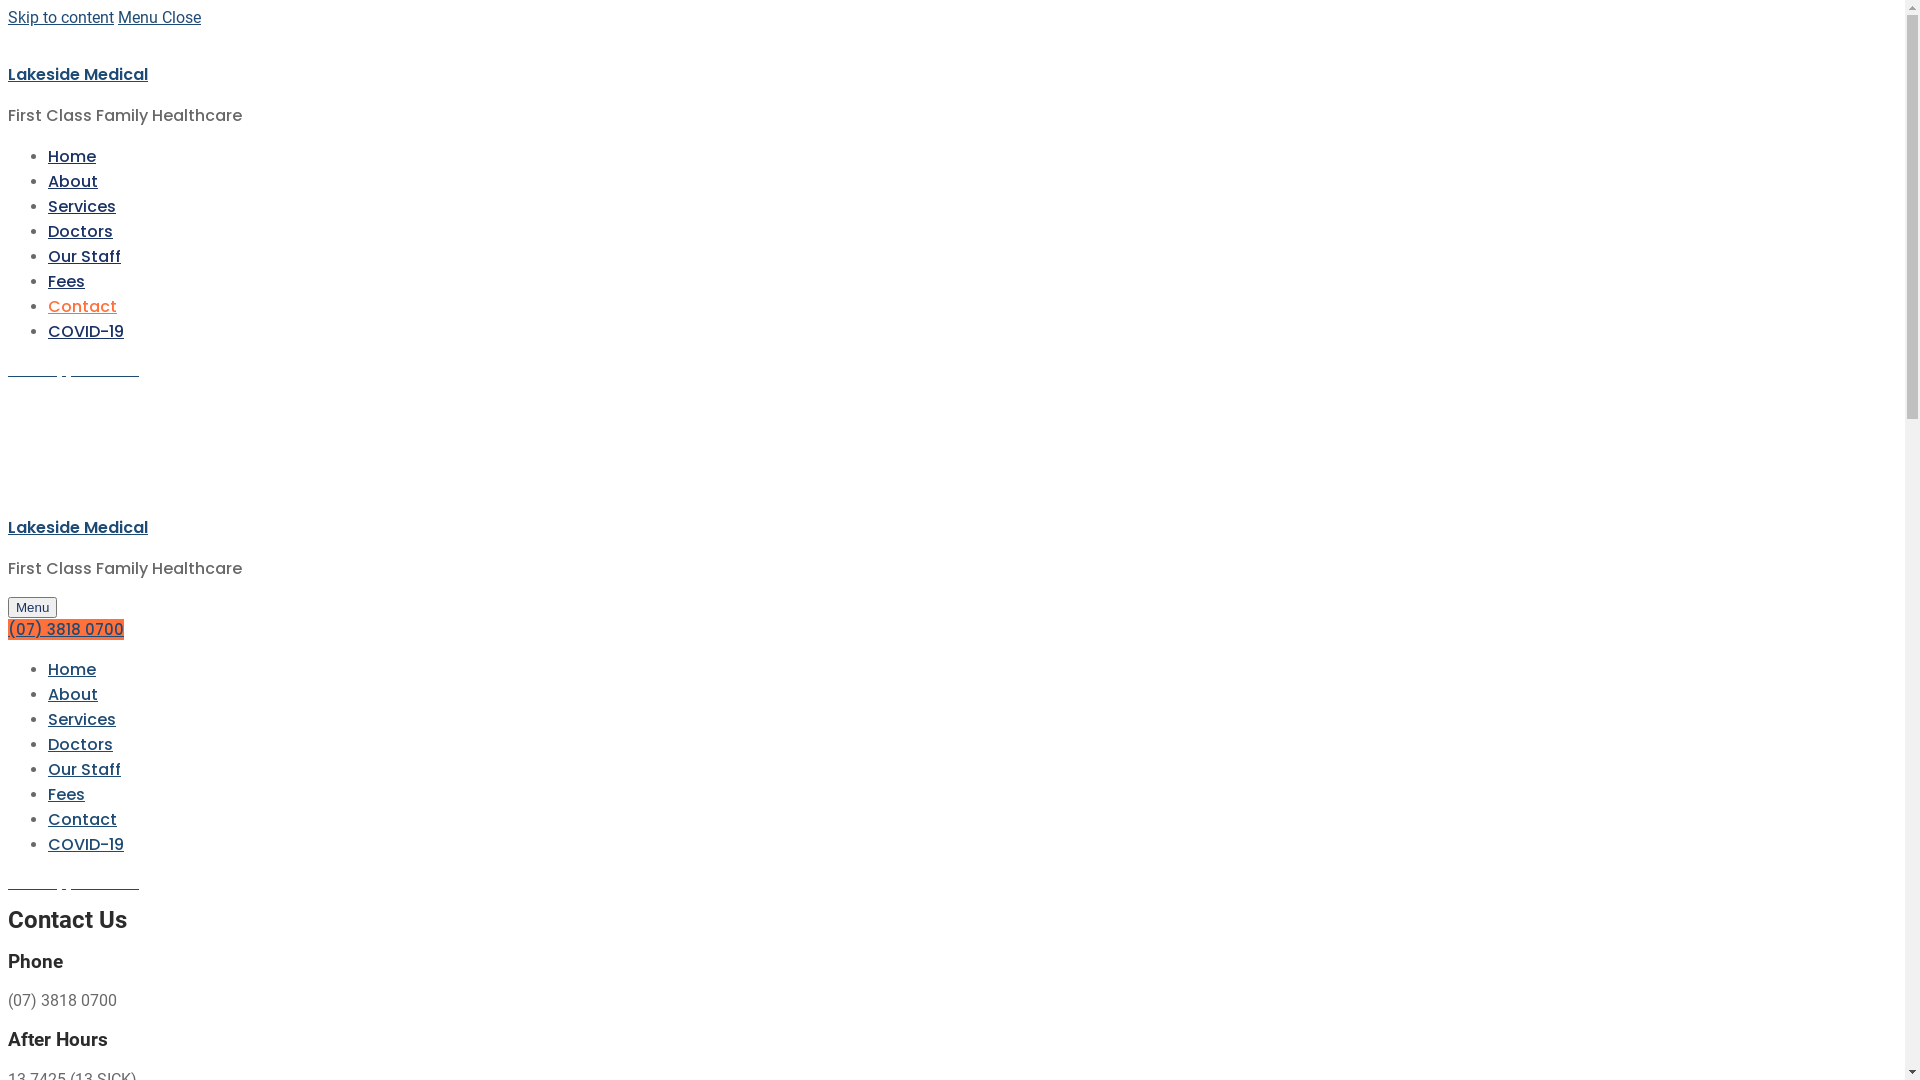 The image size is (1920, 1080). What do you see at coordinates (66, 794) in the screenshot?
I see `Fees` at bounding box center [66, 794].